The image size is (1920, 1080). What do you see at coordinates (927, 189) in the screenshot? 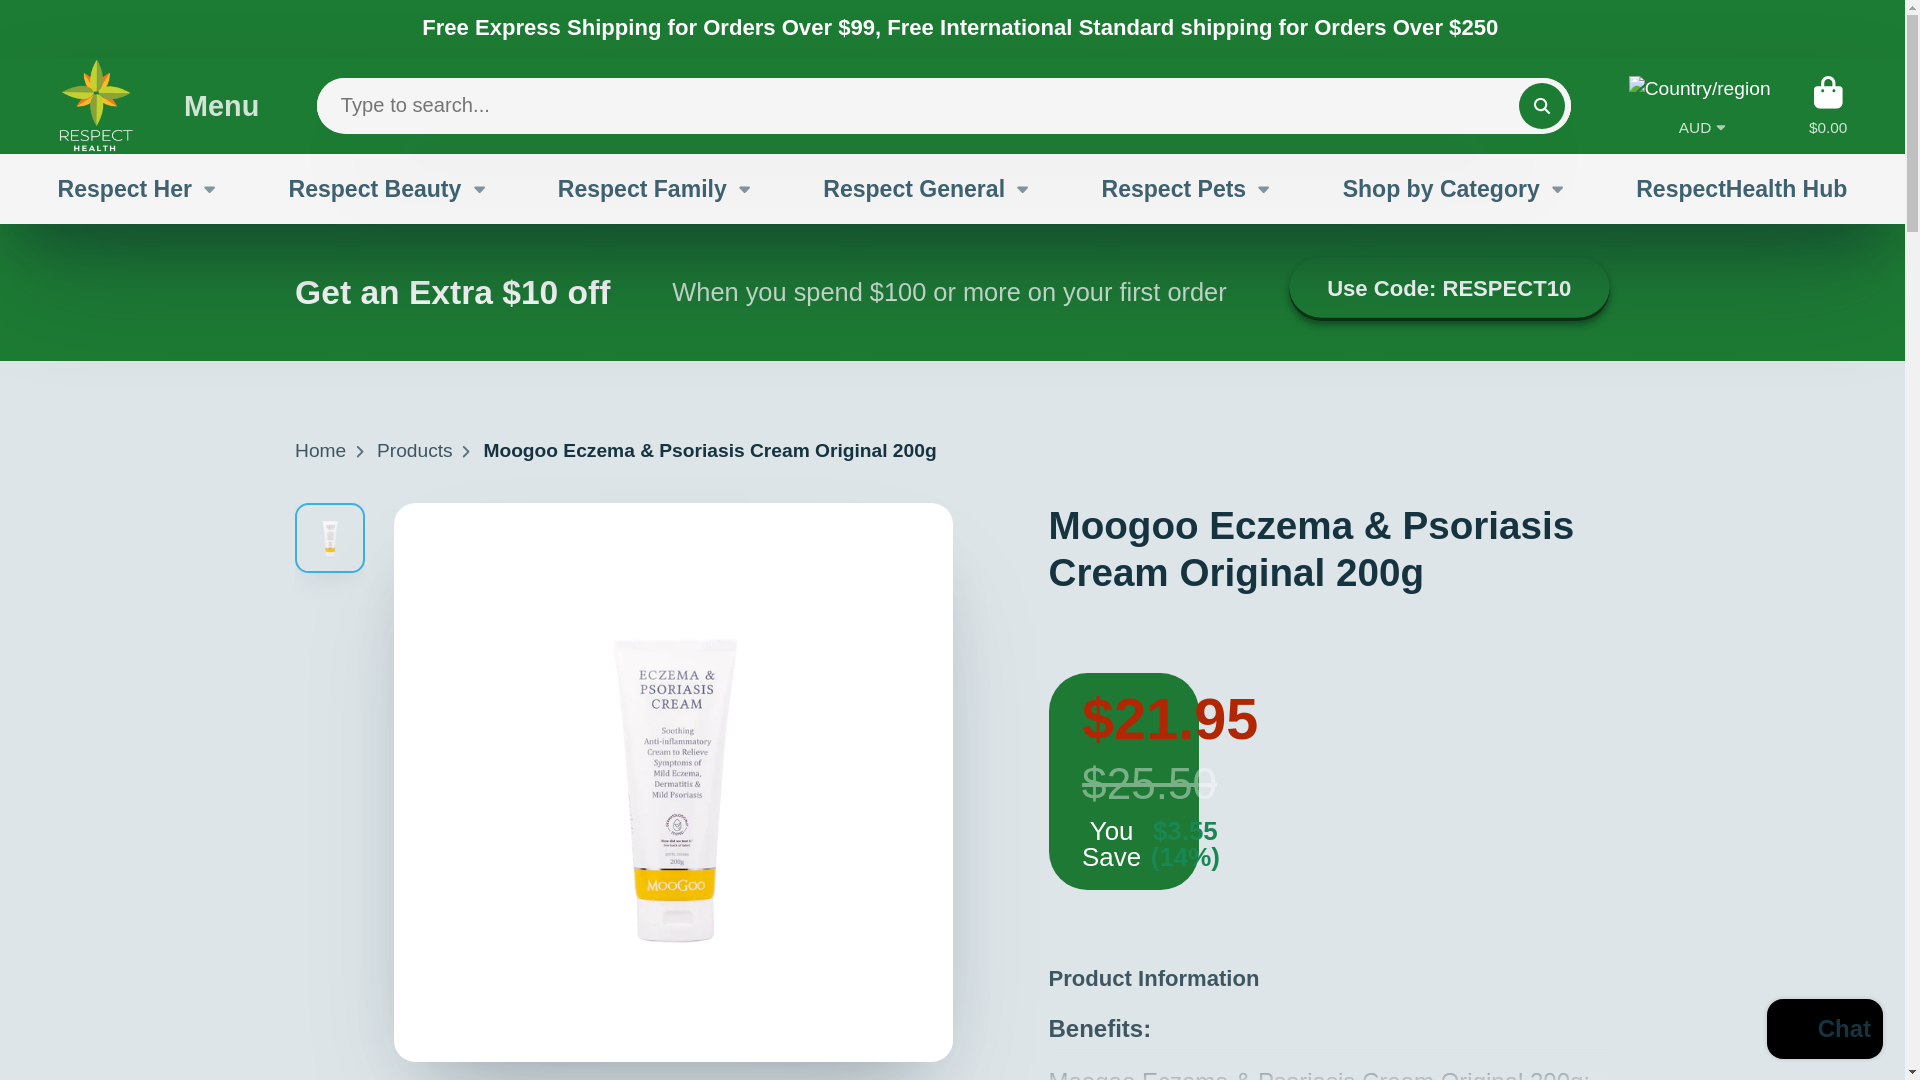
I see `Respect General` at bounding box center [927, 189].